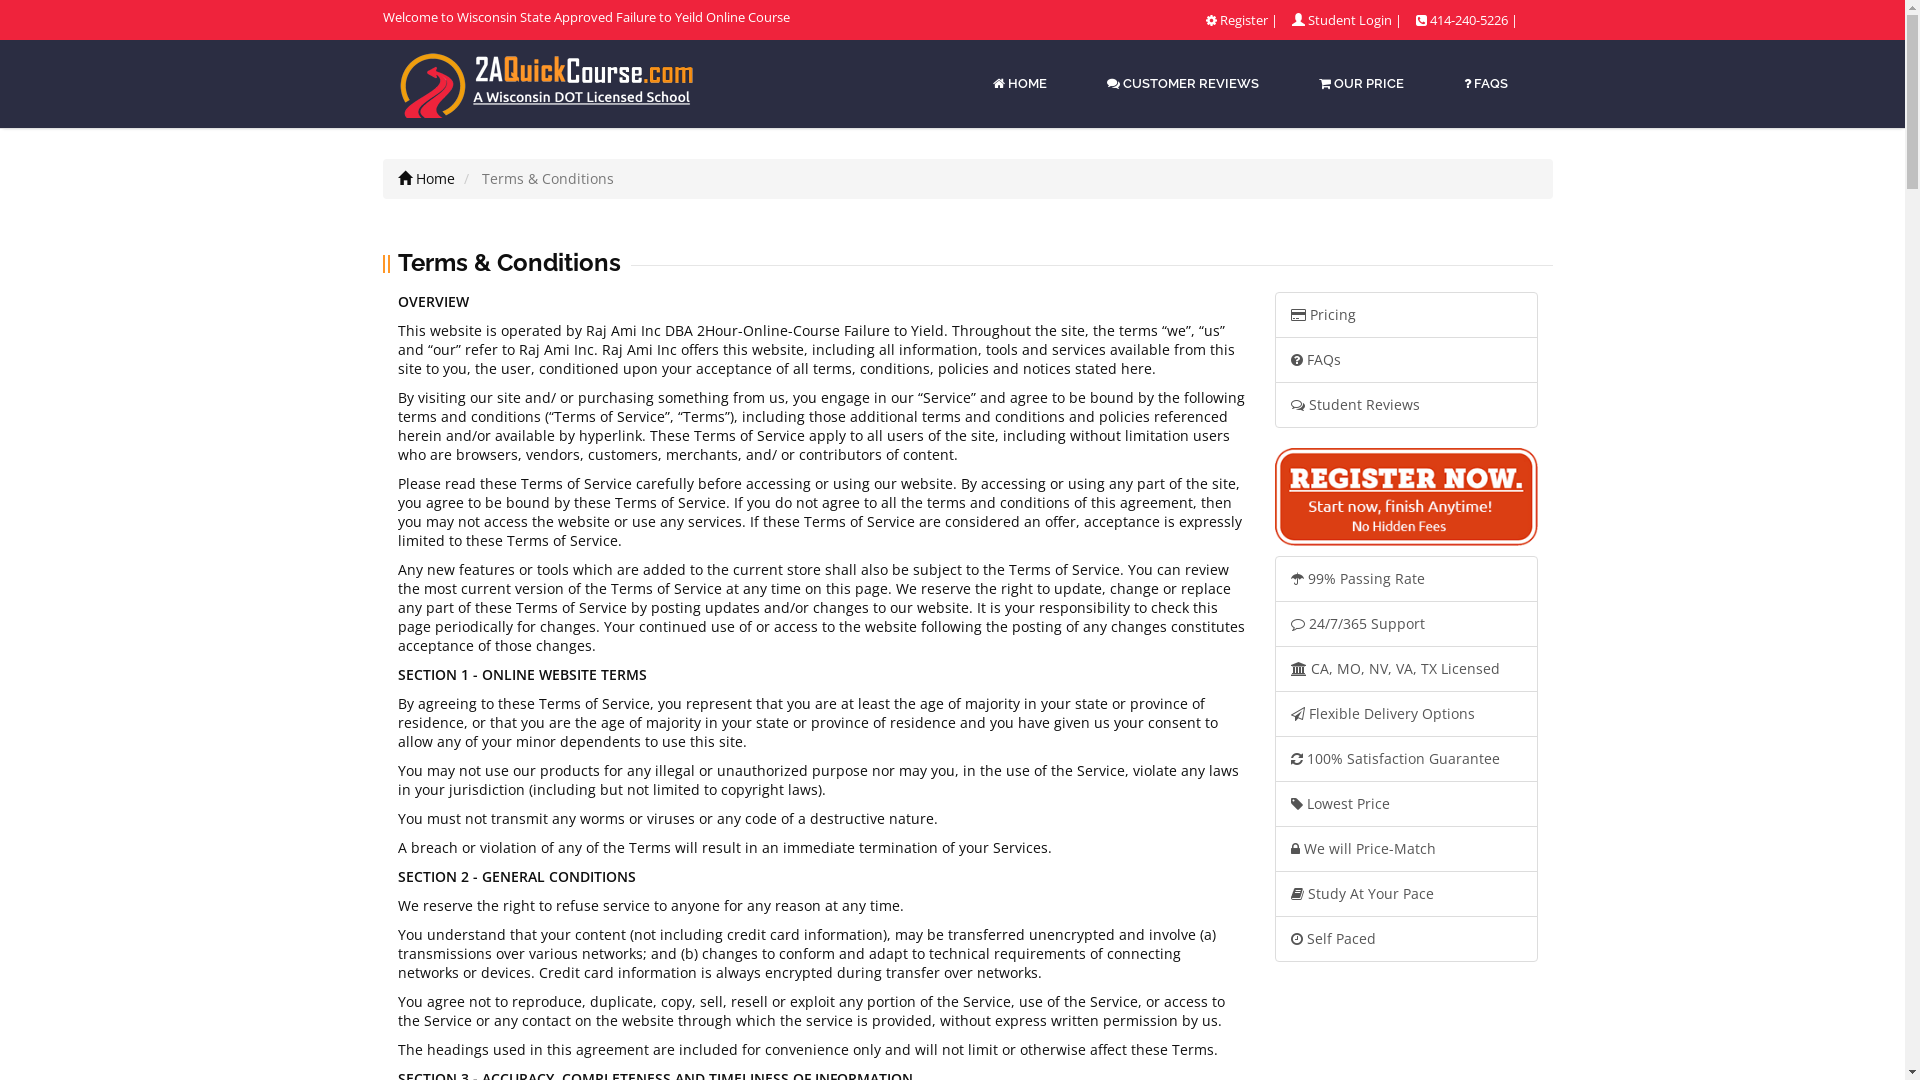 The height and width of the screenshot is (1080, 1920). I want to click on 24/7/365 Support, so click(1406, 624).